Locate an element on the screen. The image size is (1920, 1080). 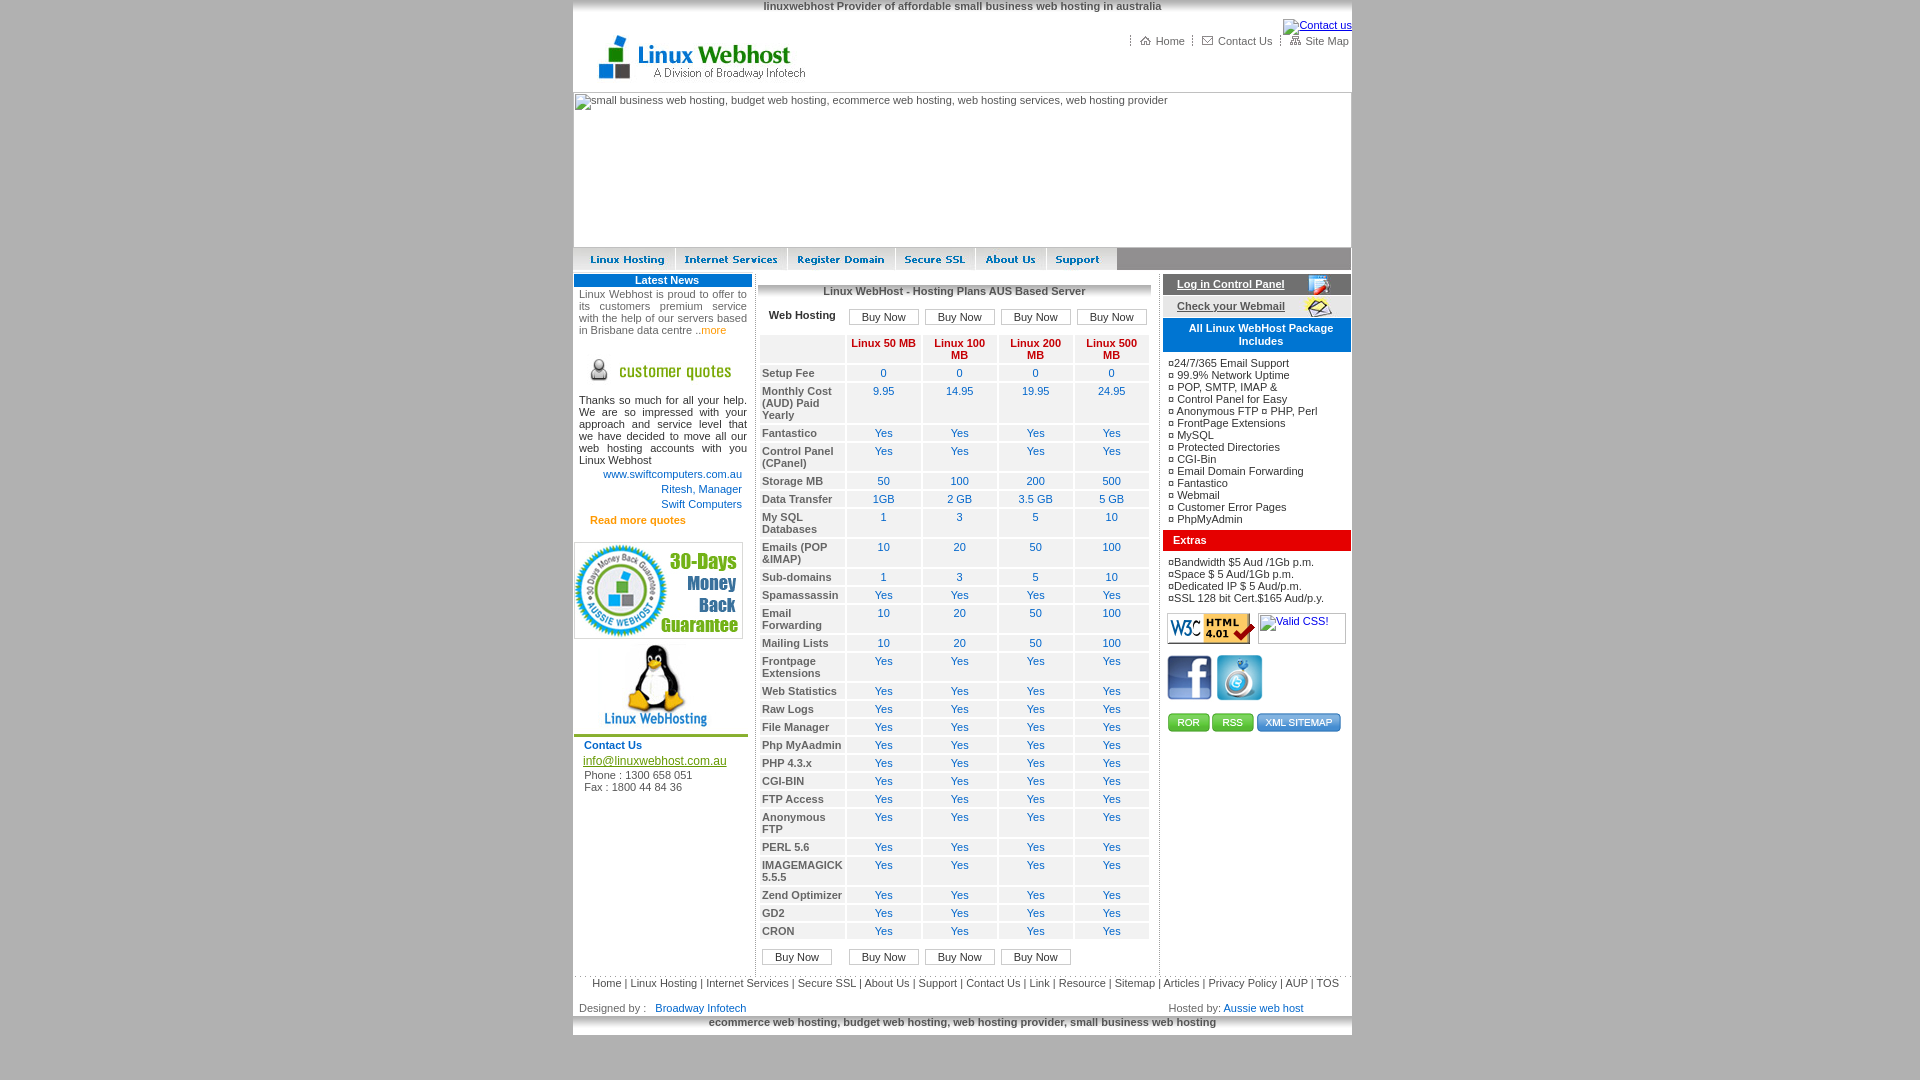
info@linuxwebhost.com.au is located at coordinates (651, 761).